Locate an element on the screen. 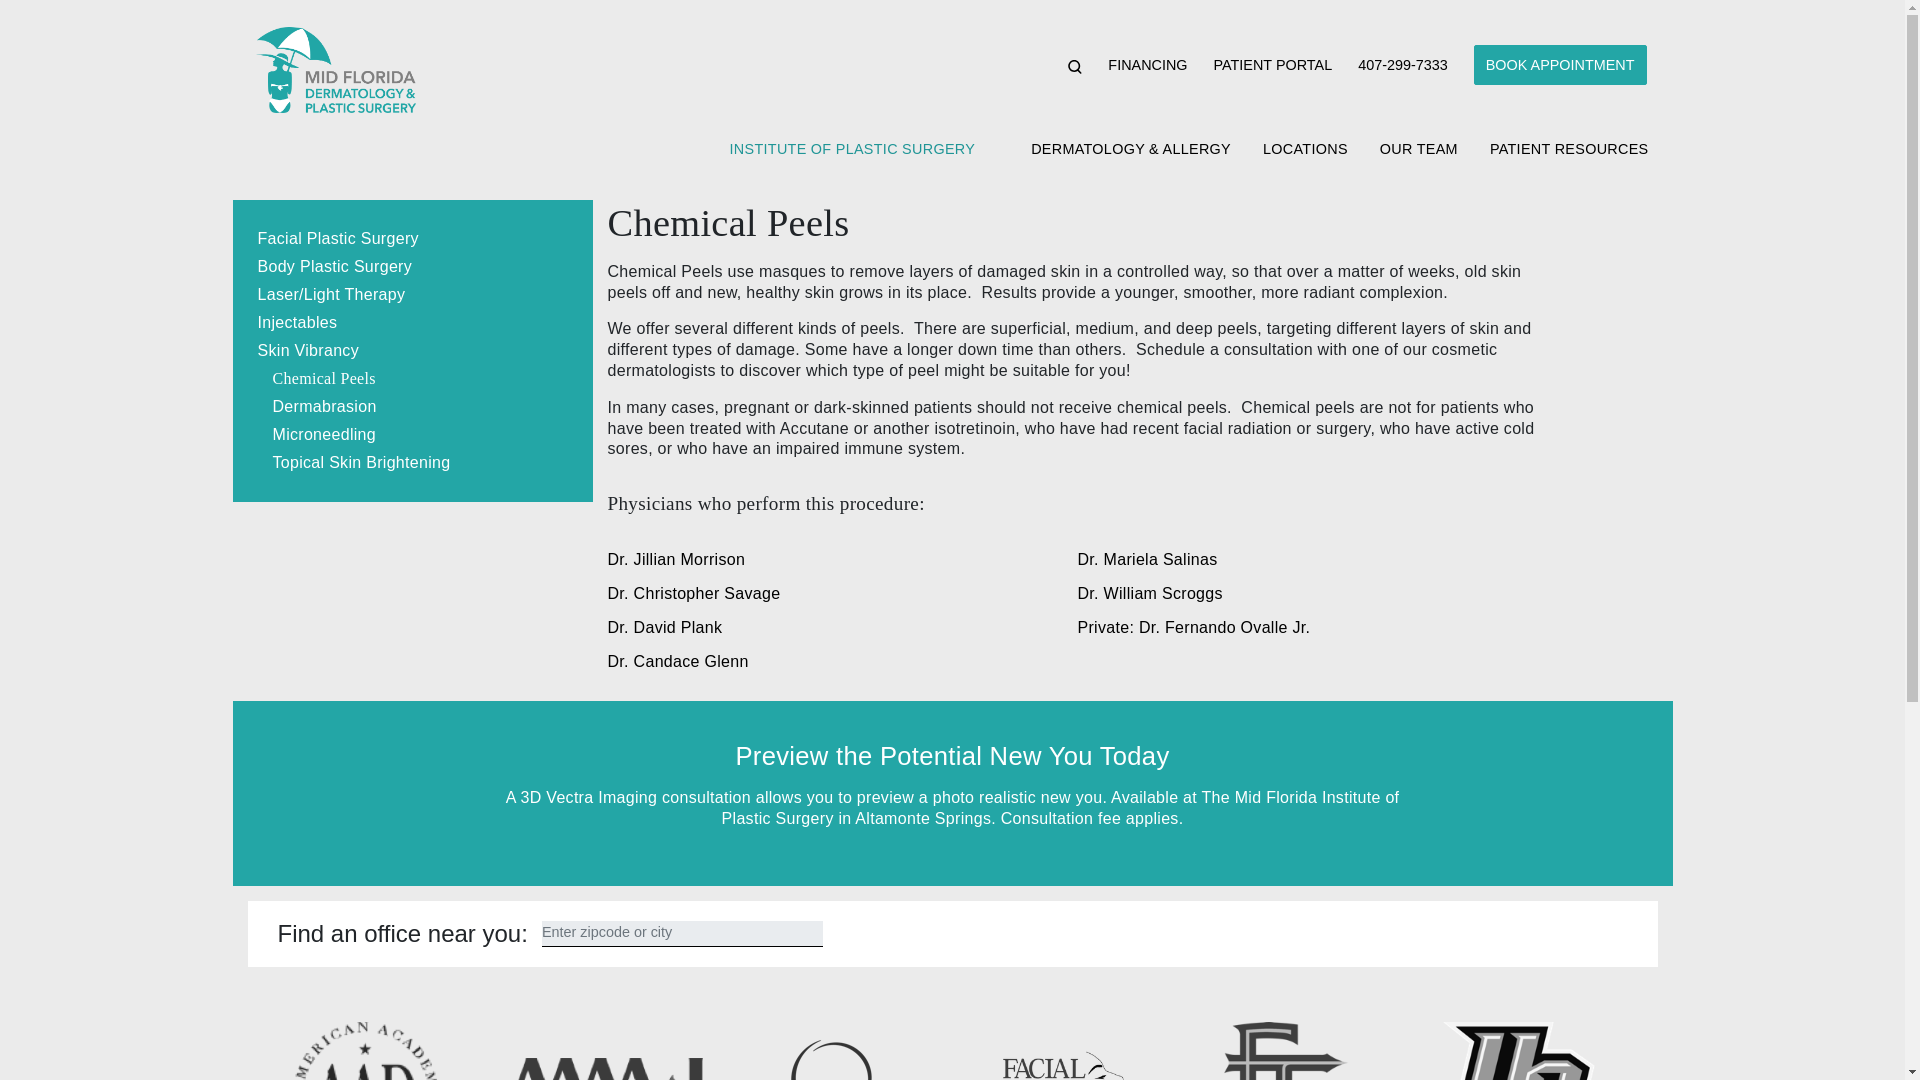 Image resolution: width=1920 pixels, height=1080 pixels. FINANCING is located at coordinates (1146, 65).